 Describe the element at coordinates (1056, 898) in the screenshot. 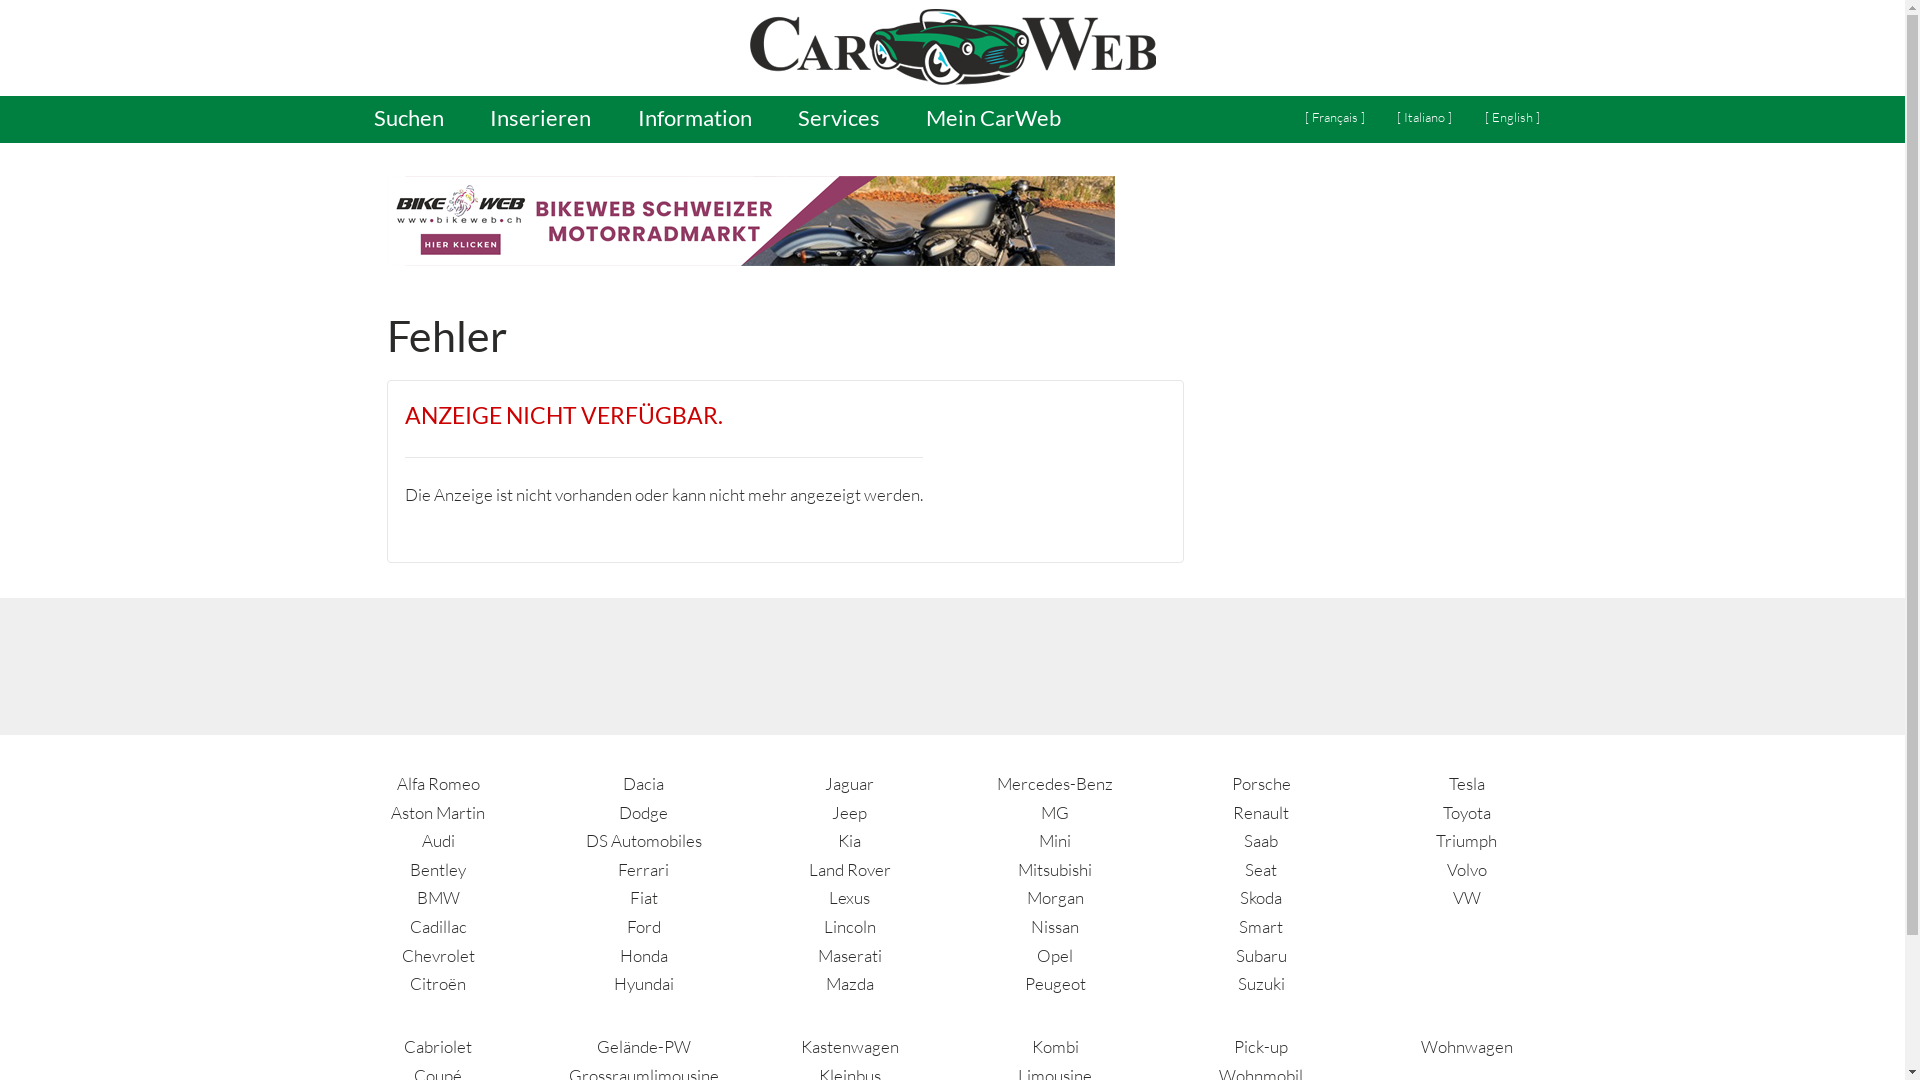

I see `Morgan` at that location.